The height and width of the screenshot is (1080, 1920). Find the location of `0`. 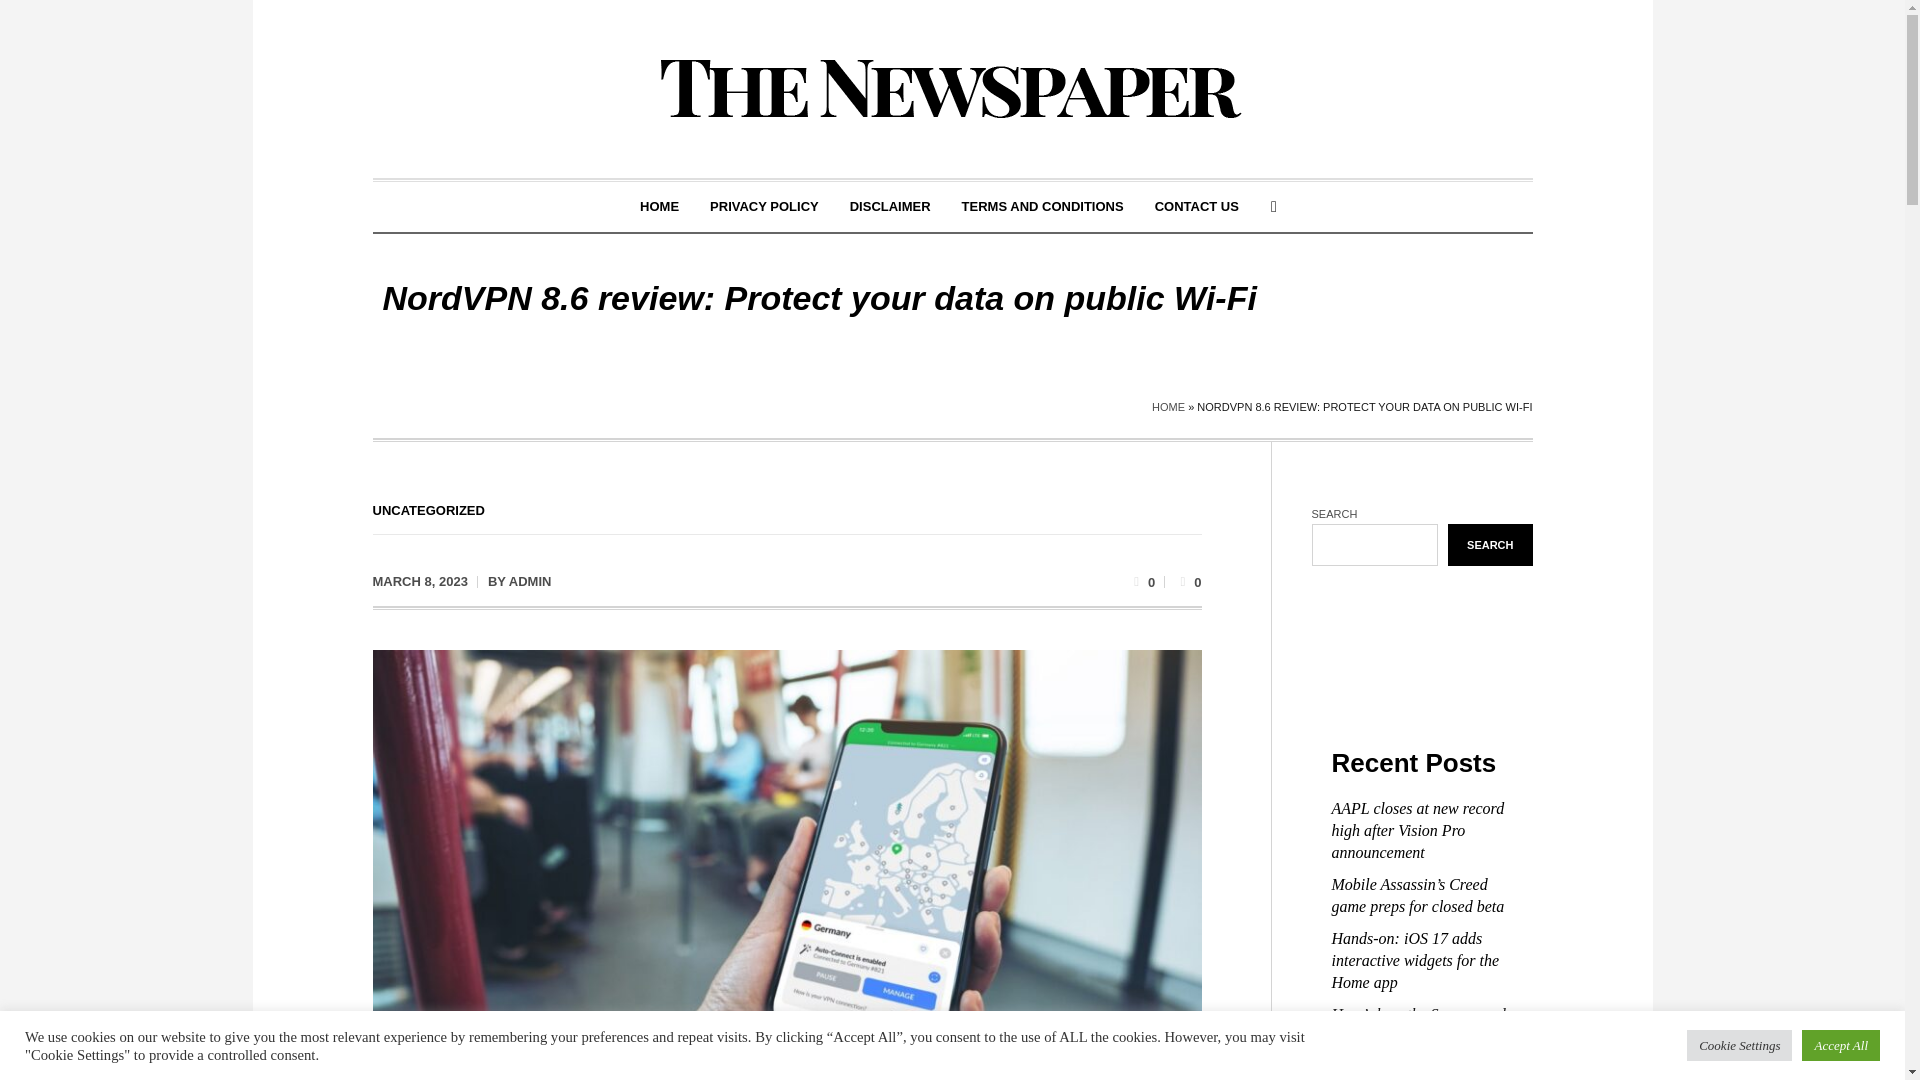

0 is located at coordinates (1188, 580).